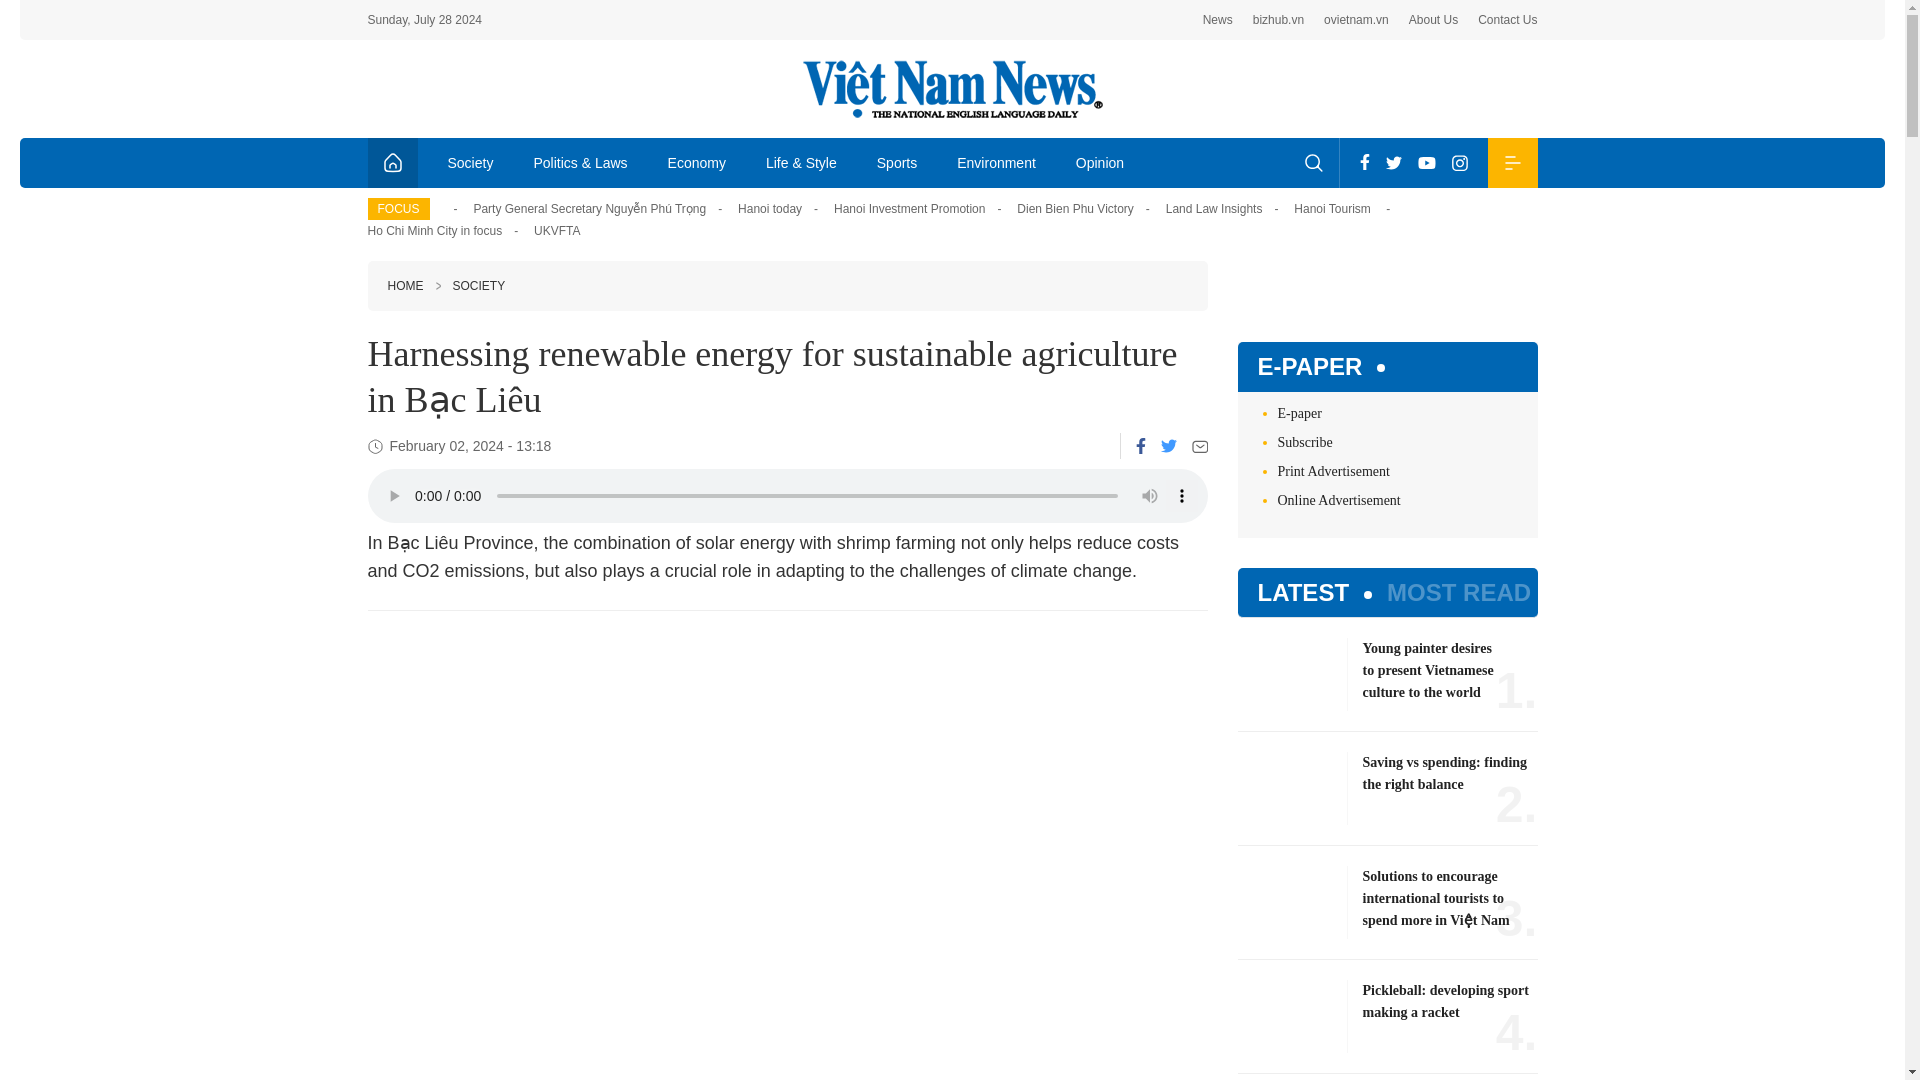 This screenshot has height=1080, width=1920. I want to click on Contact Us, so click(1508, 20).